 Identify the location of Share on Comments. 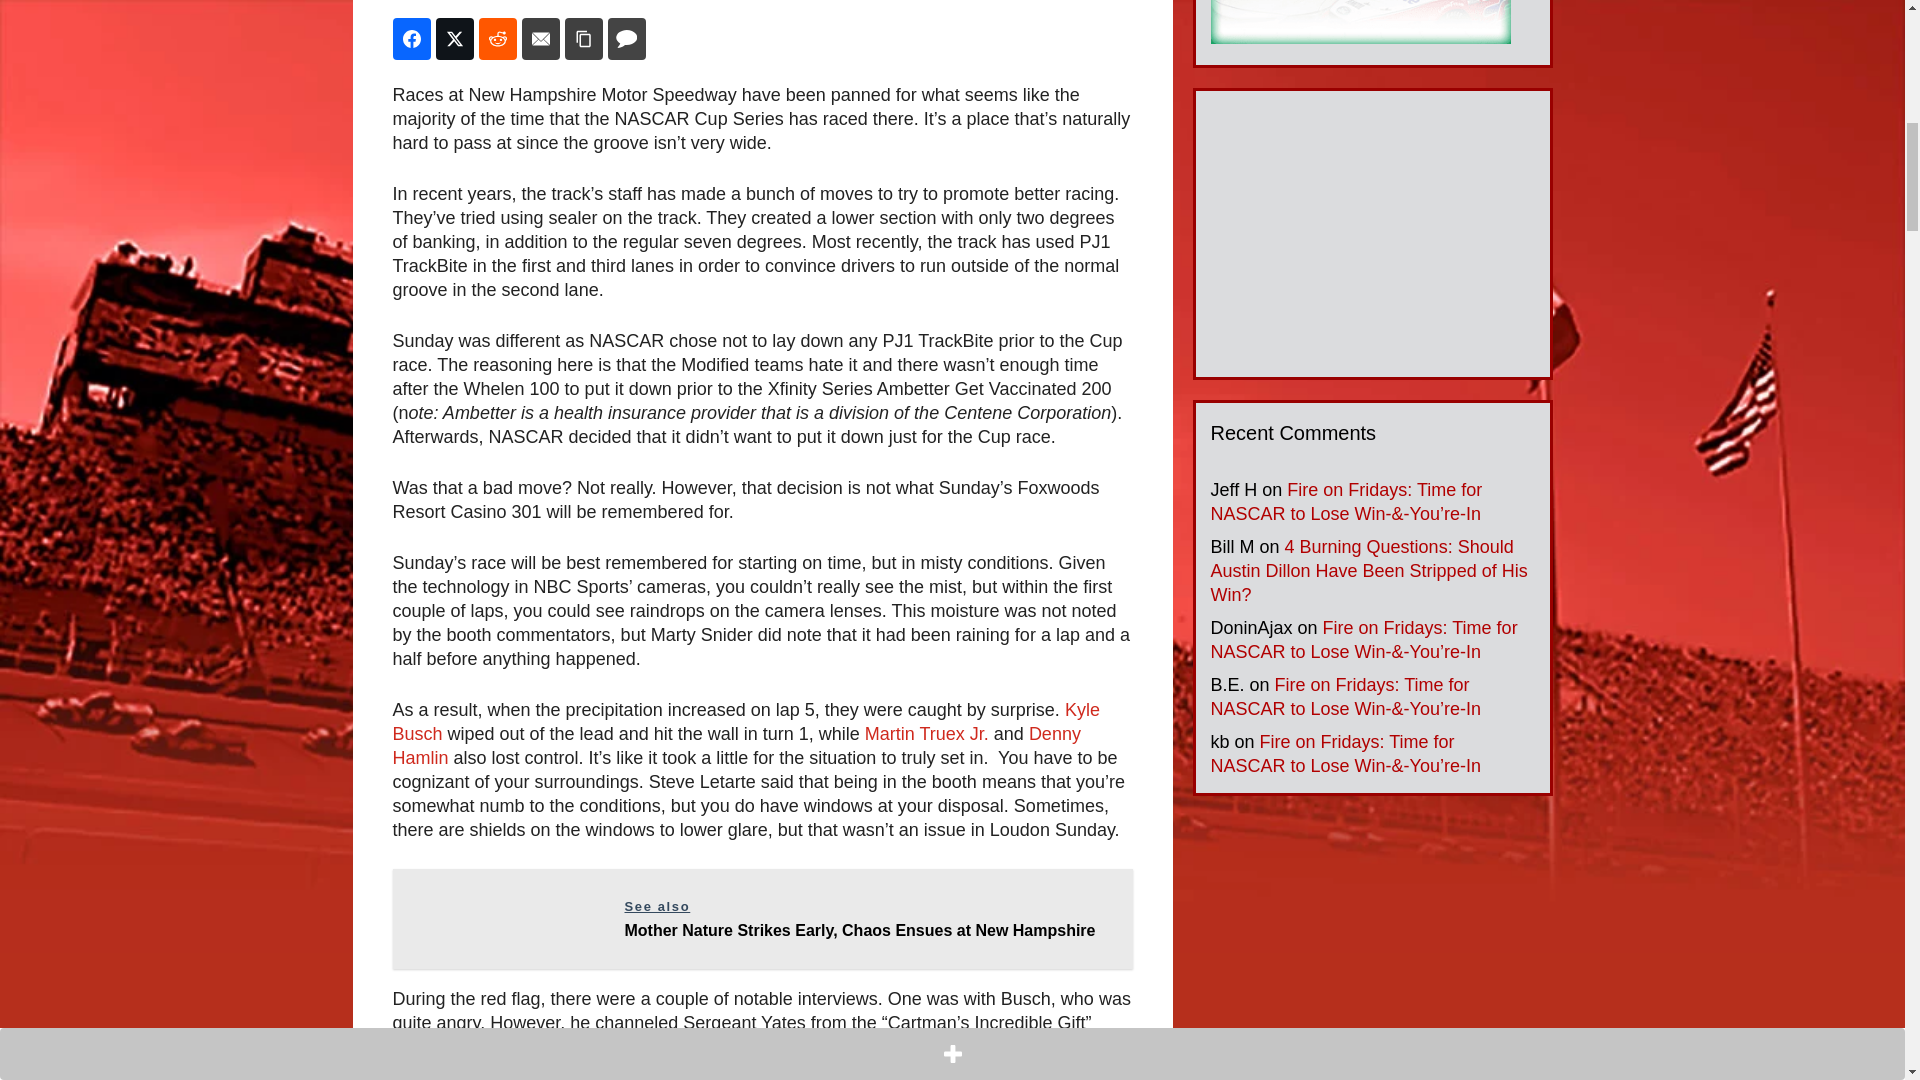
(626, 39).